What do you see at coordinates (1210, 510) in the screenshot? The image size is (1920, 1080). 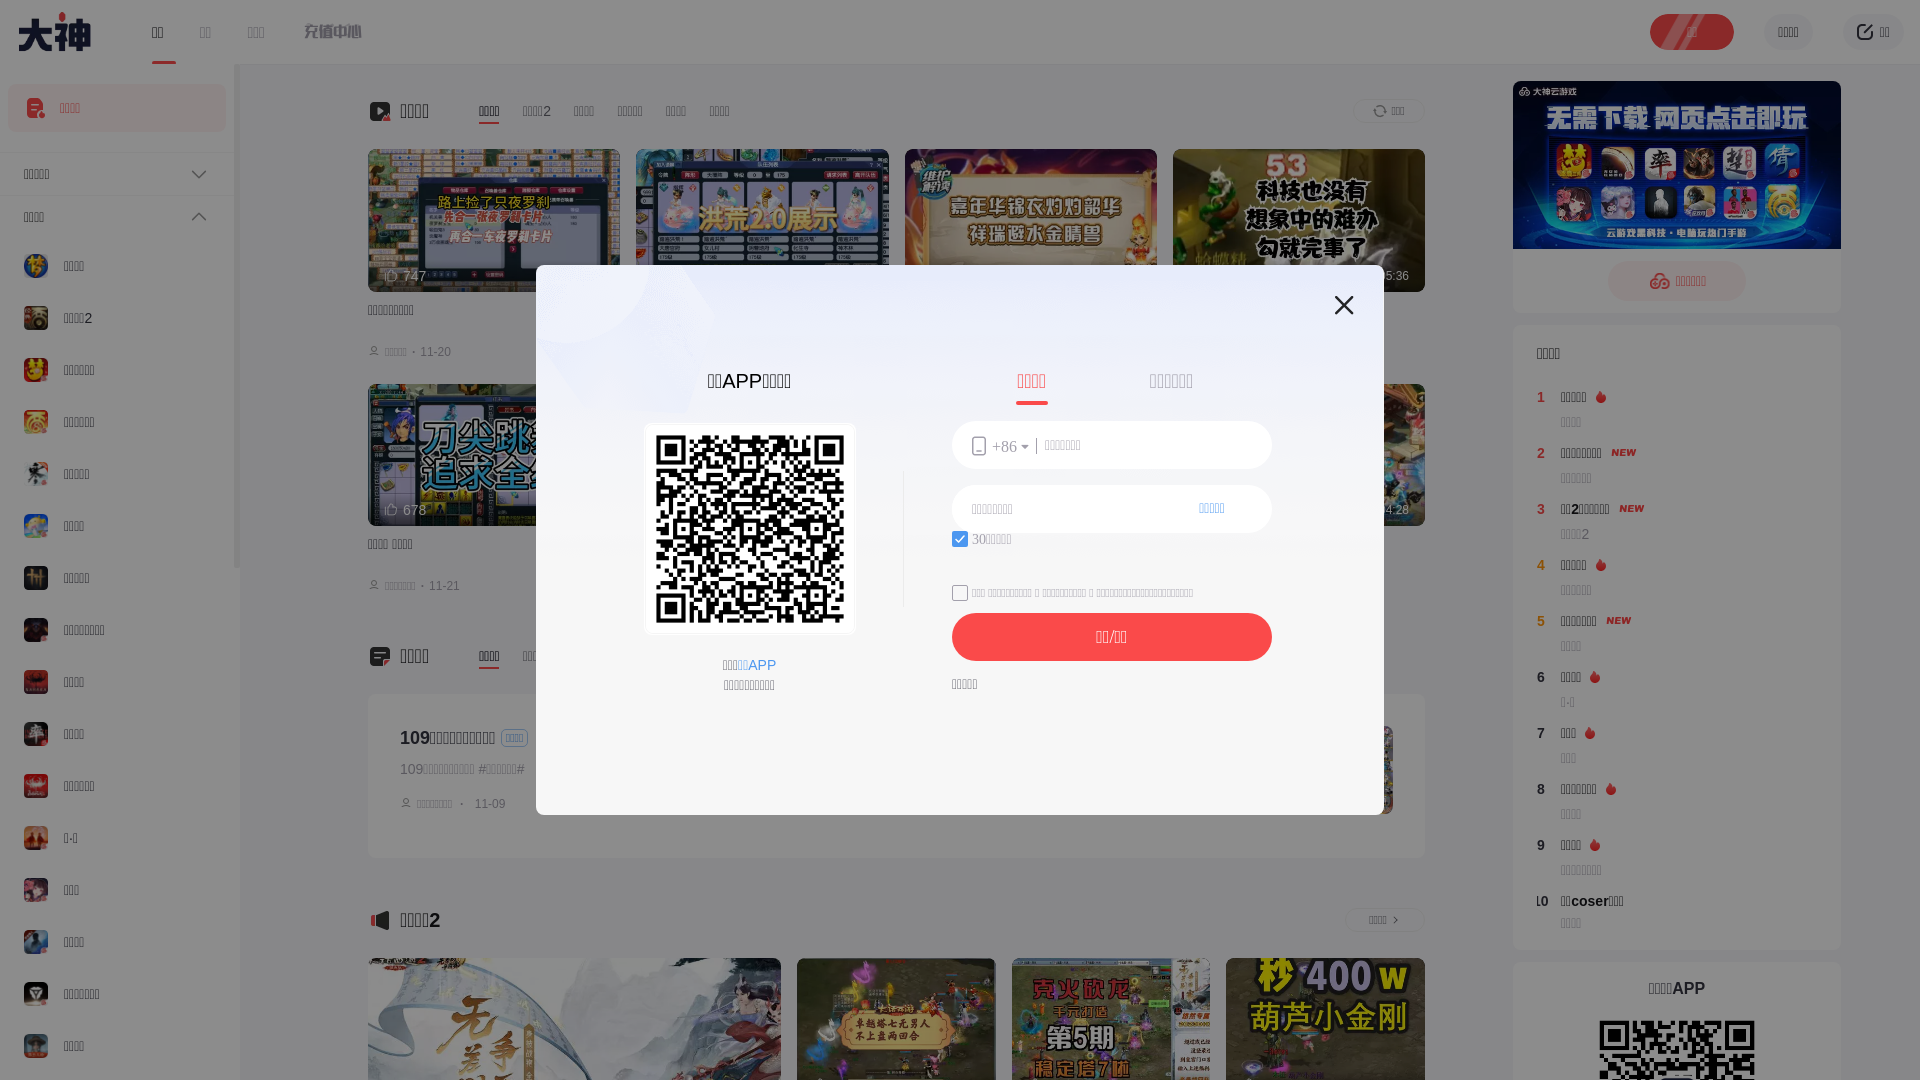 I see `479` at bounding box center [1210, 510].